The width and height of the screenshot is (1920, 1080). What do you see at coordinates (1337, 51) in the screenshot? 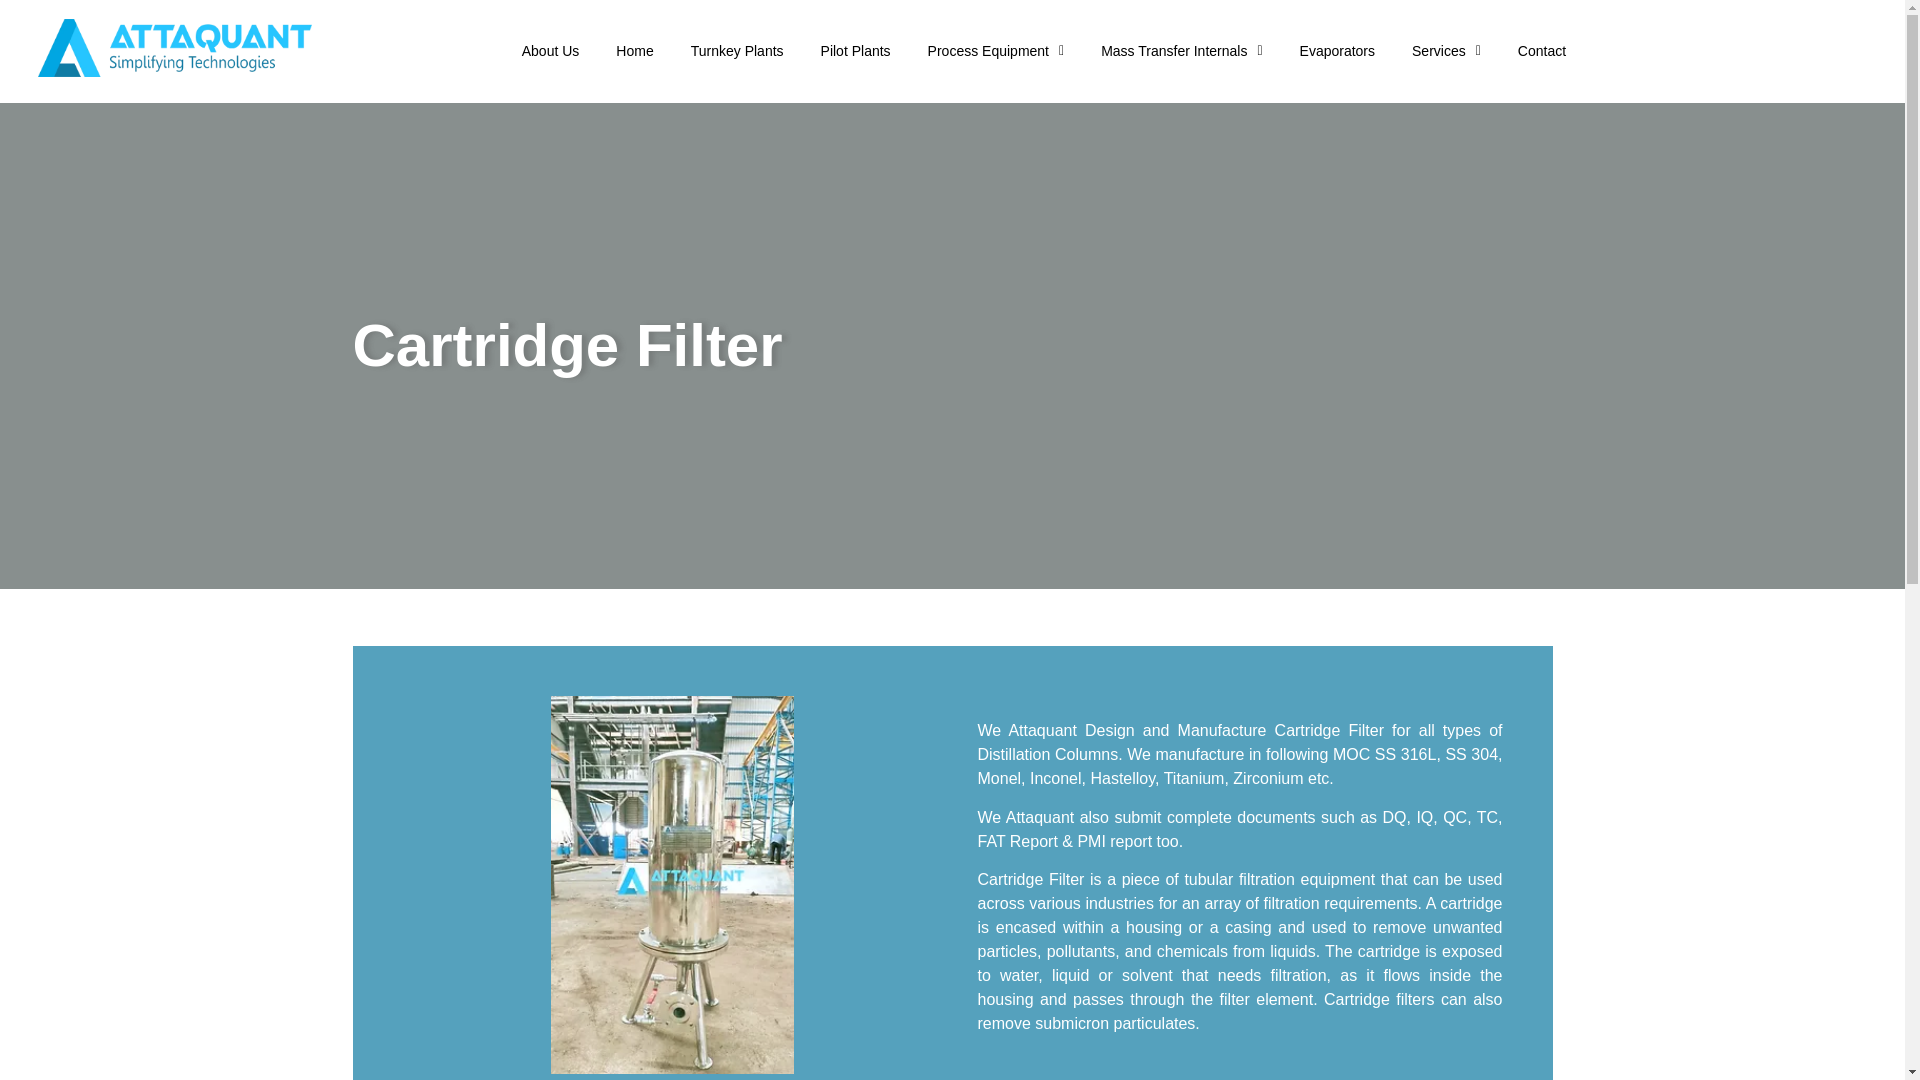
I see `Evaporators` at bounding box center [1337, 51].